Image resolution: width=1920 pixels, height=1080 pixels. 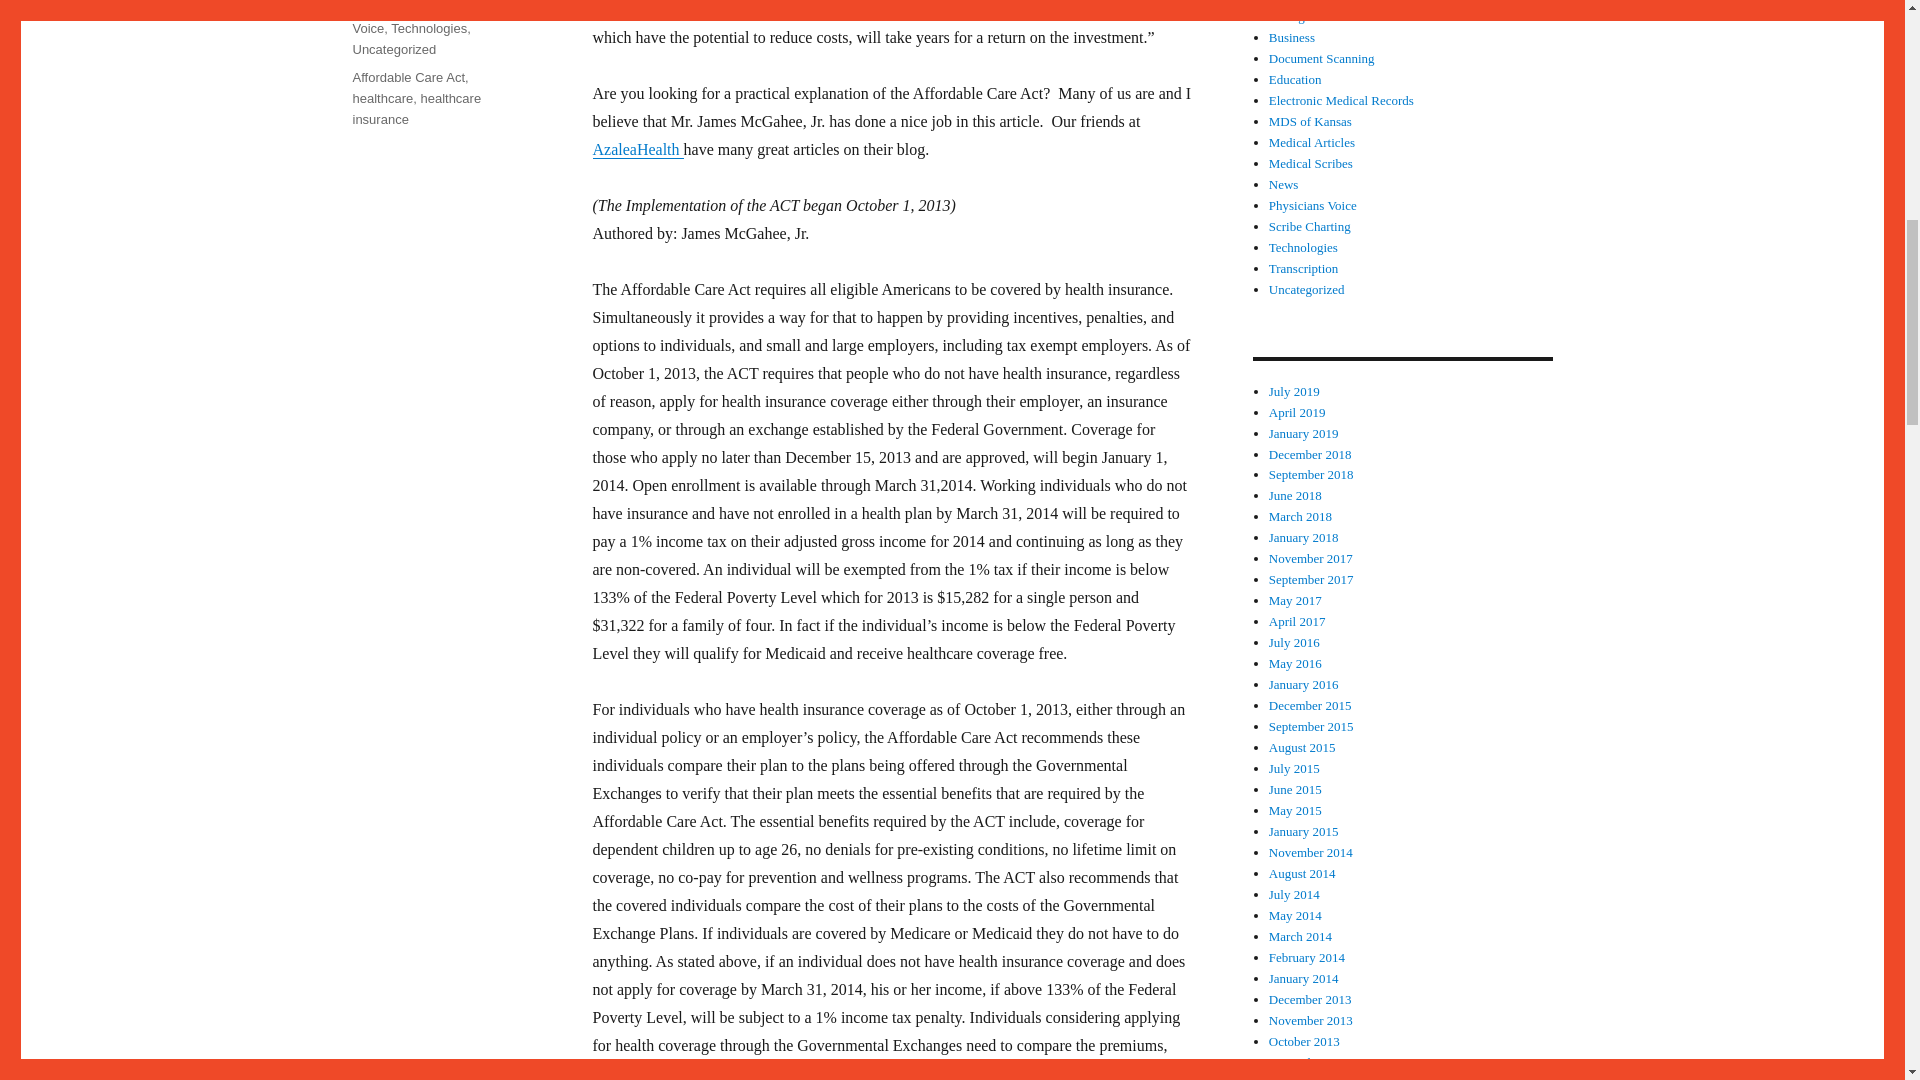 What do you see at coordinates (1307, 289) in the screenshot?
I see `Uncategorized` at bounding box center [1307, 289].